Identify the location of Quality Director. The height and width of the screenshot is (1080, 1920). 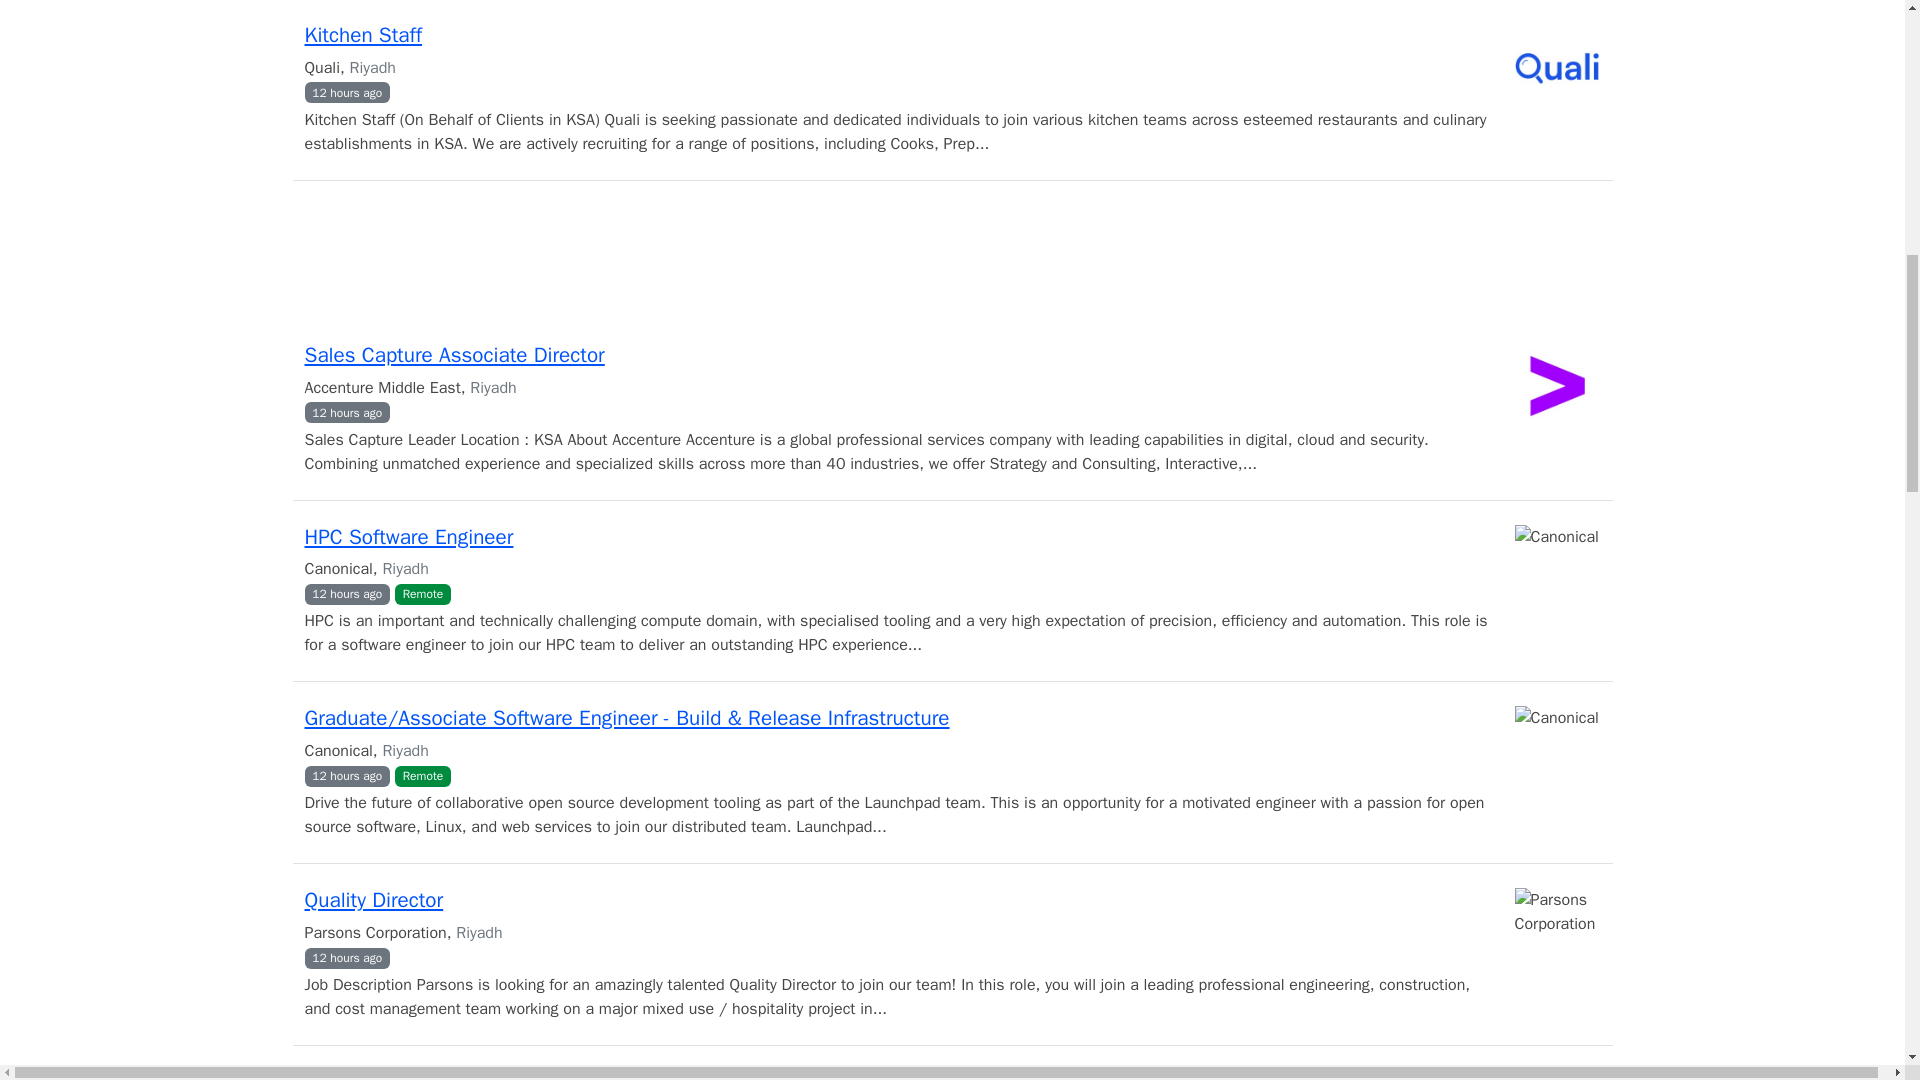
(373, 899).